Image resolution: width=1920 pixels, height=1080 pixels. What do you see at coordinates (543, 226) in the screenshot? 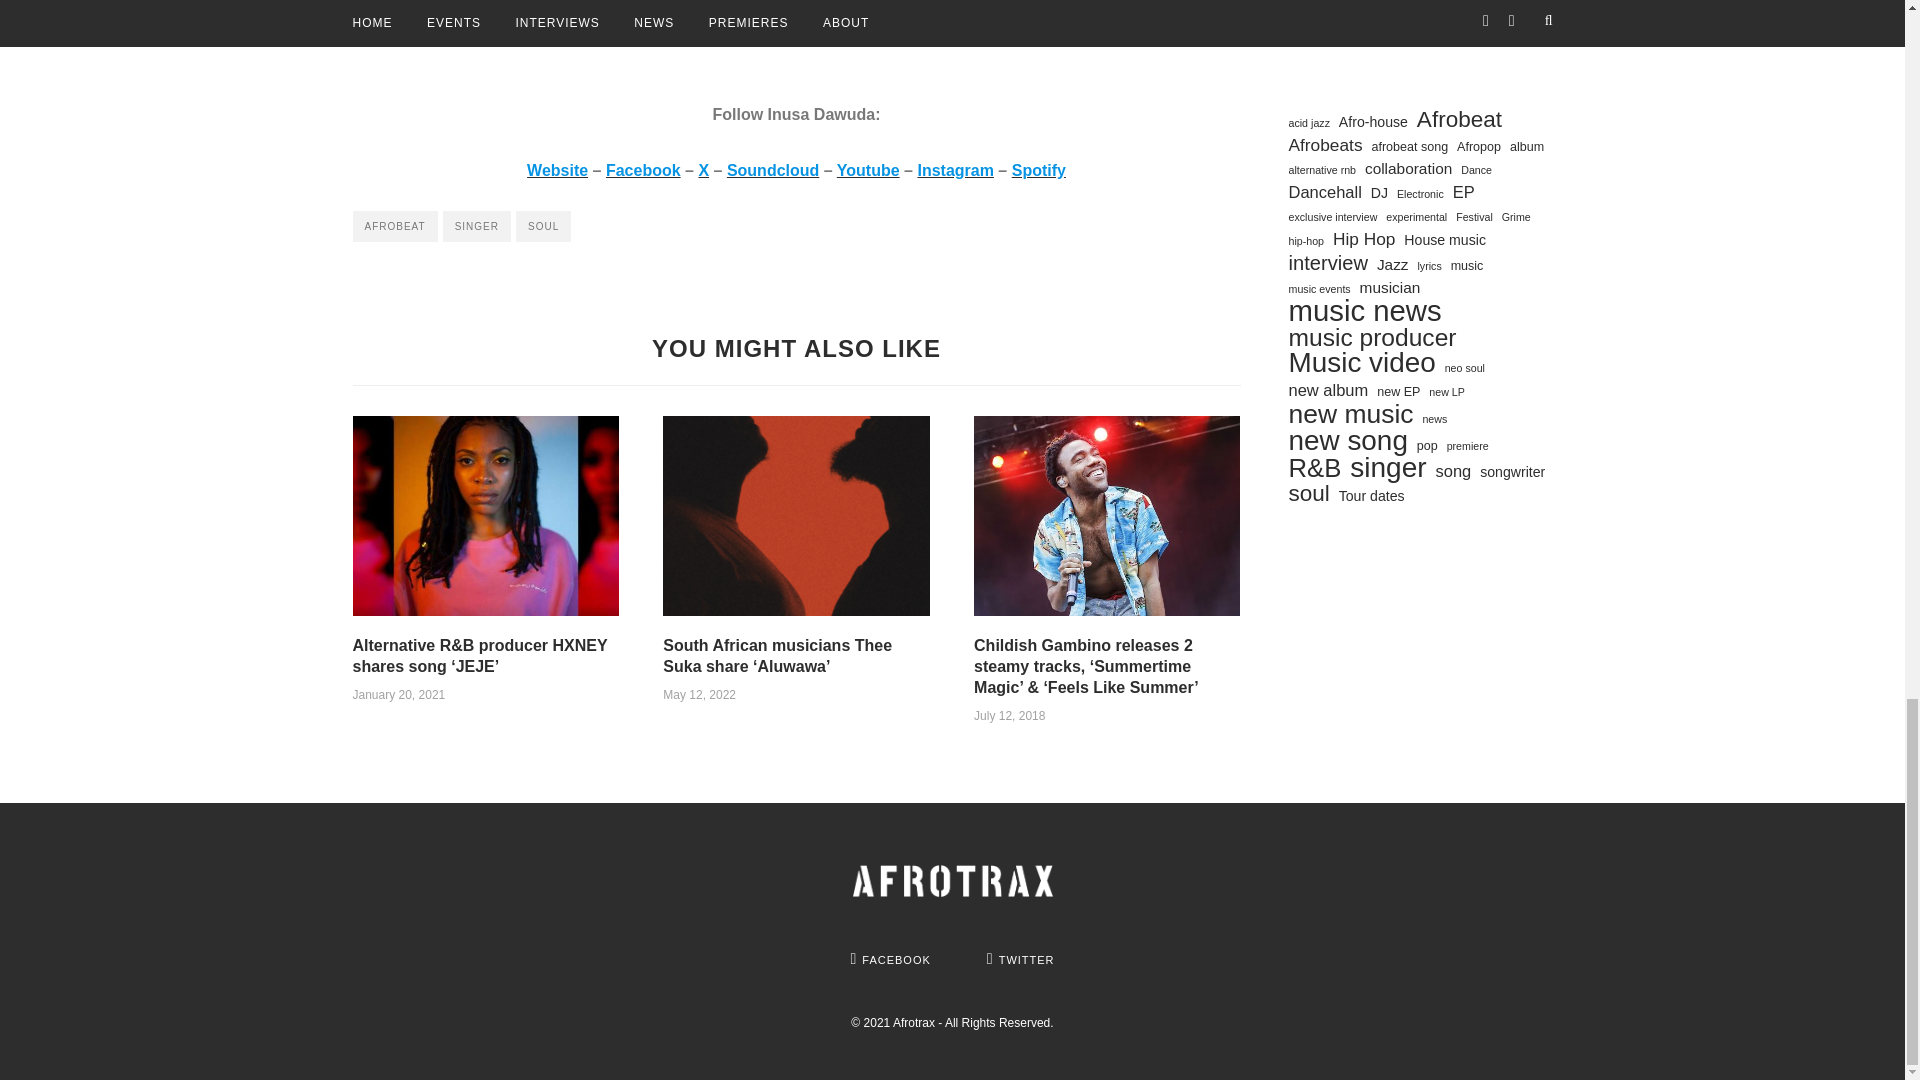
I see `SOUL` at bounding box center [543, 226].